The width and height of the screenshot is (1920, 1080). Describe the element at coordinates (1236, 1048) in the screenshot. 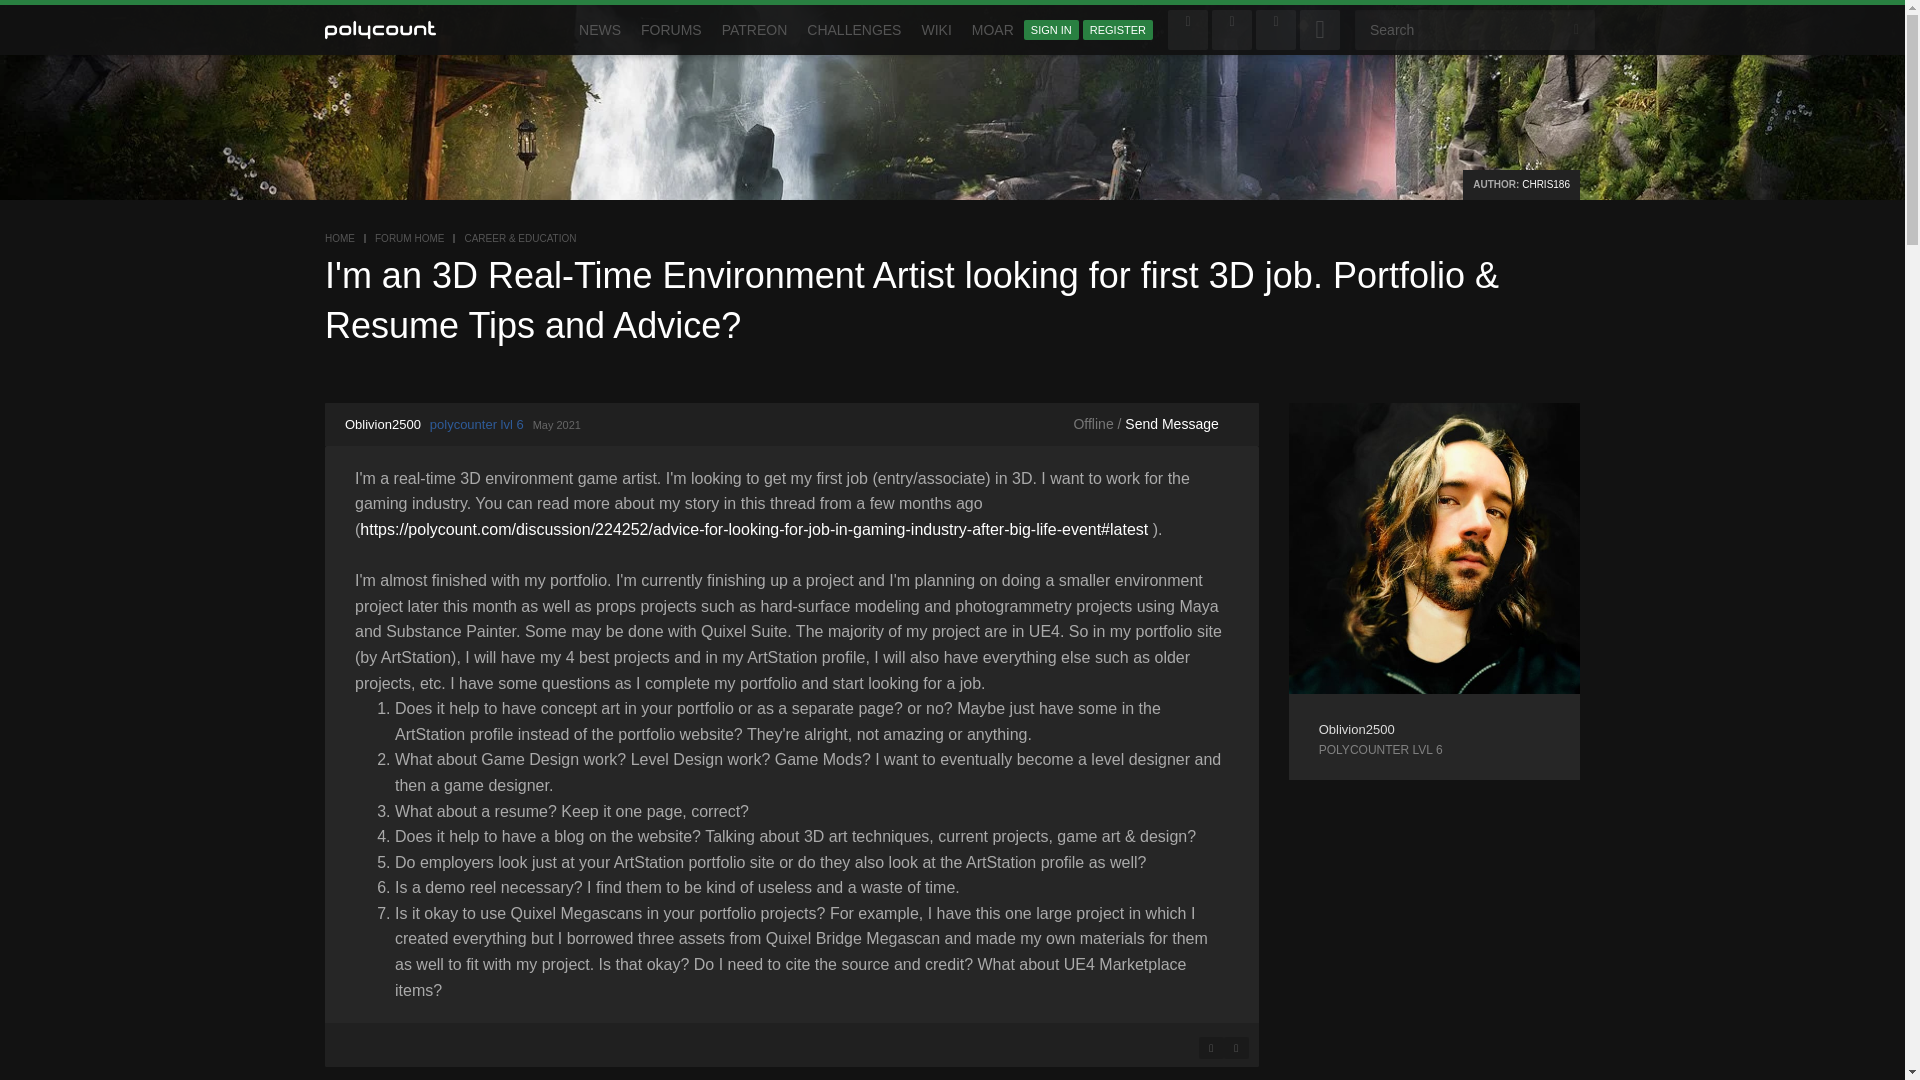

I see `SHARE ON TWITTER` at that location.